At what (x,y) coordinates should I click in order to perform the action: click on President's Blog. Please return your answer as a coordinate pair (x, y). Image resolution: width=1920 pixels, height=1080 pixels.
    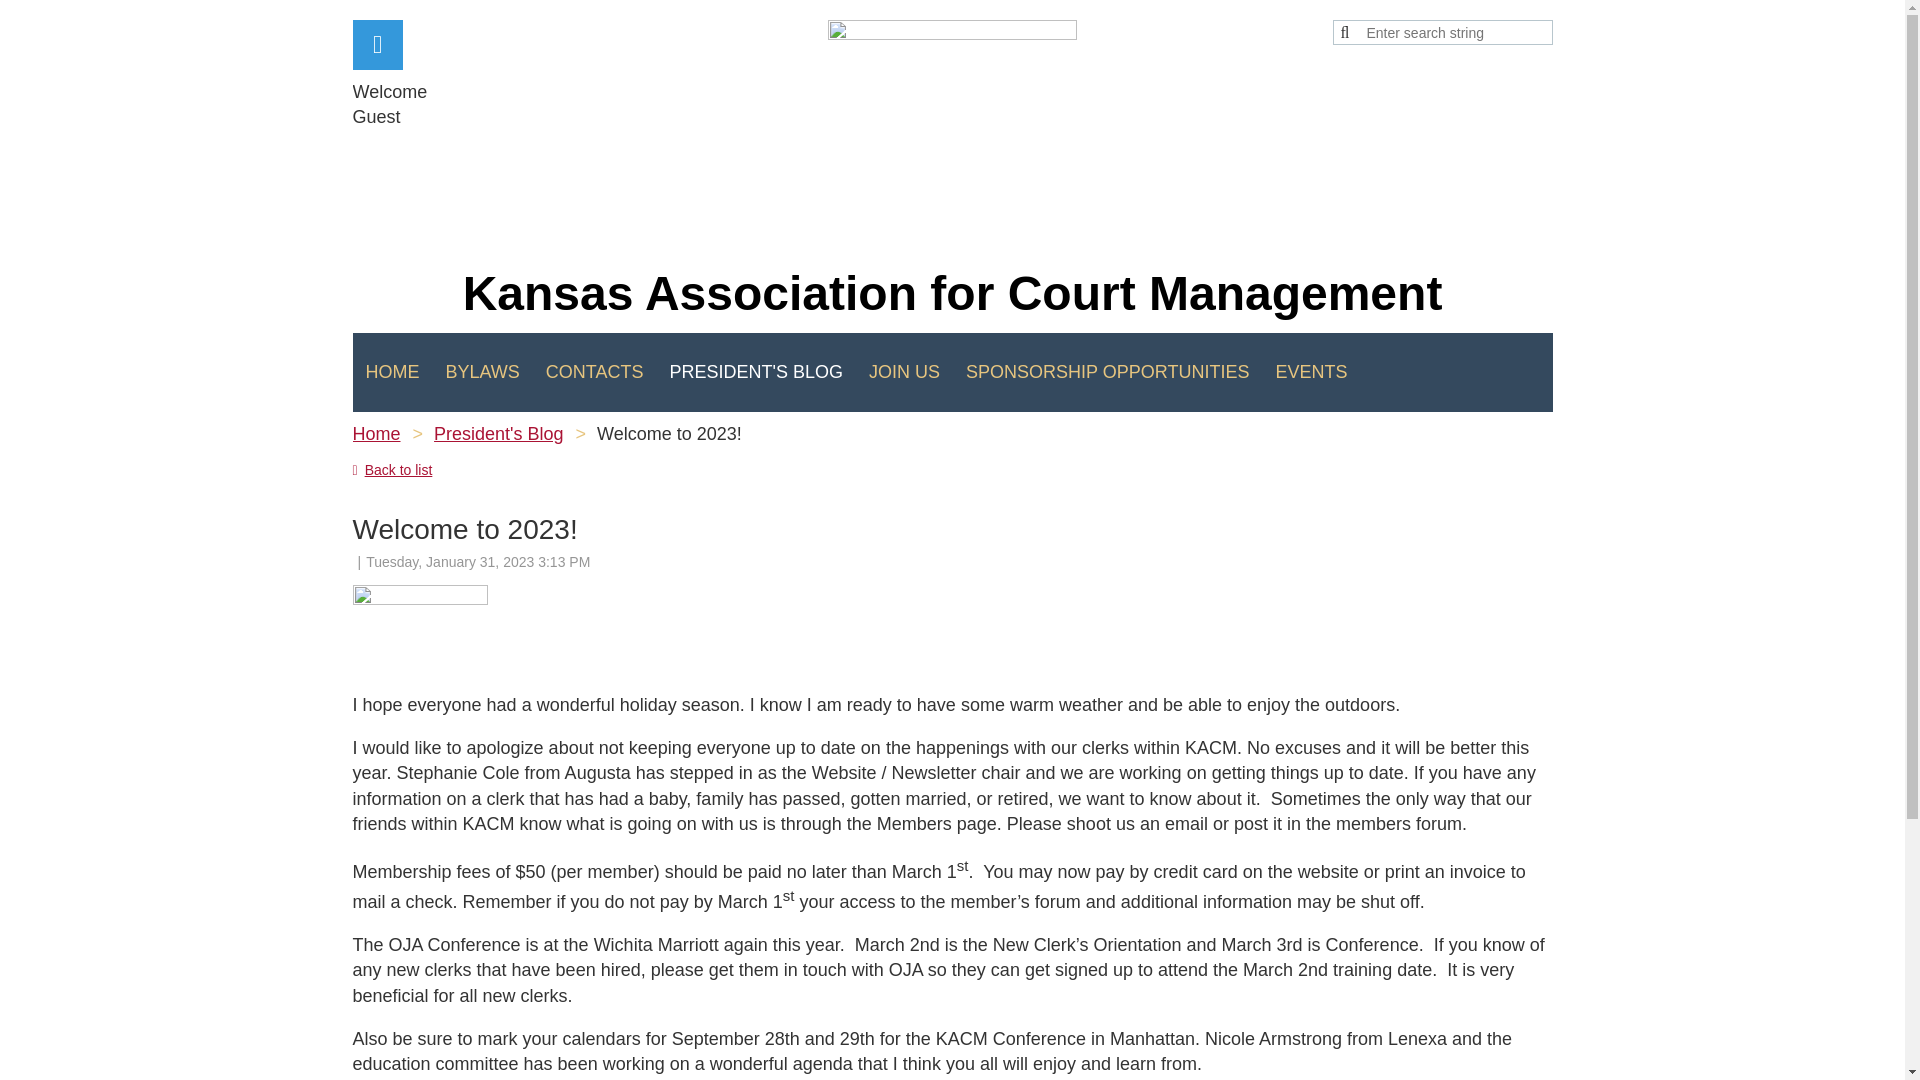
    Looking at the image, I should click on (756, 372).